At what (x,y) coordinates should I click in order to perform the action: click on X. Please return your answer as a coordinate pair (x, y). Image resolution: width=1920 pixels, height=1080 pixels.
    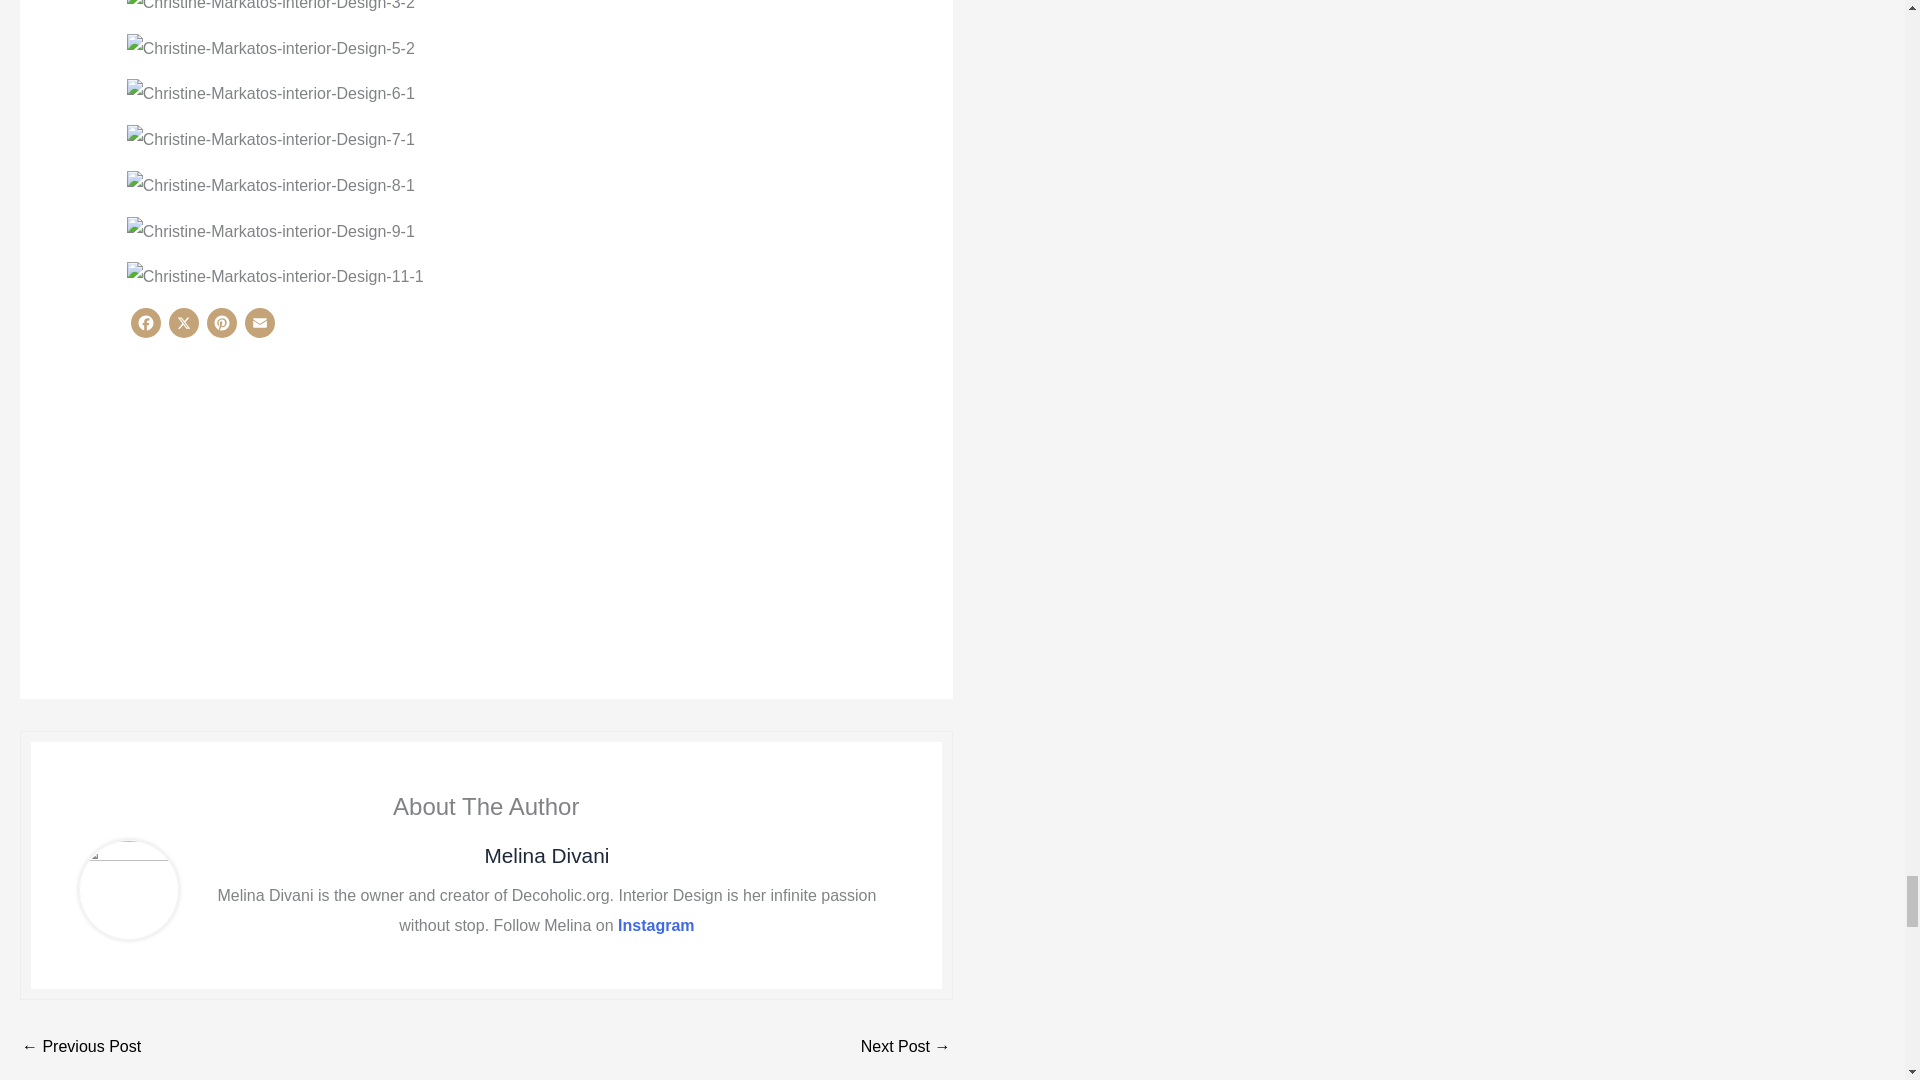
    Looking at the image, I should click on (184, 327).